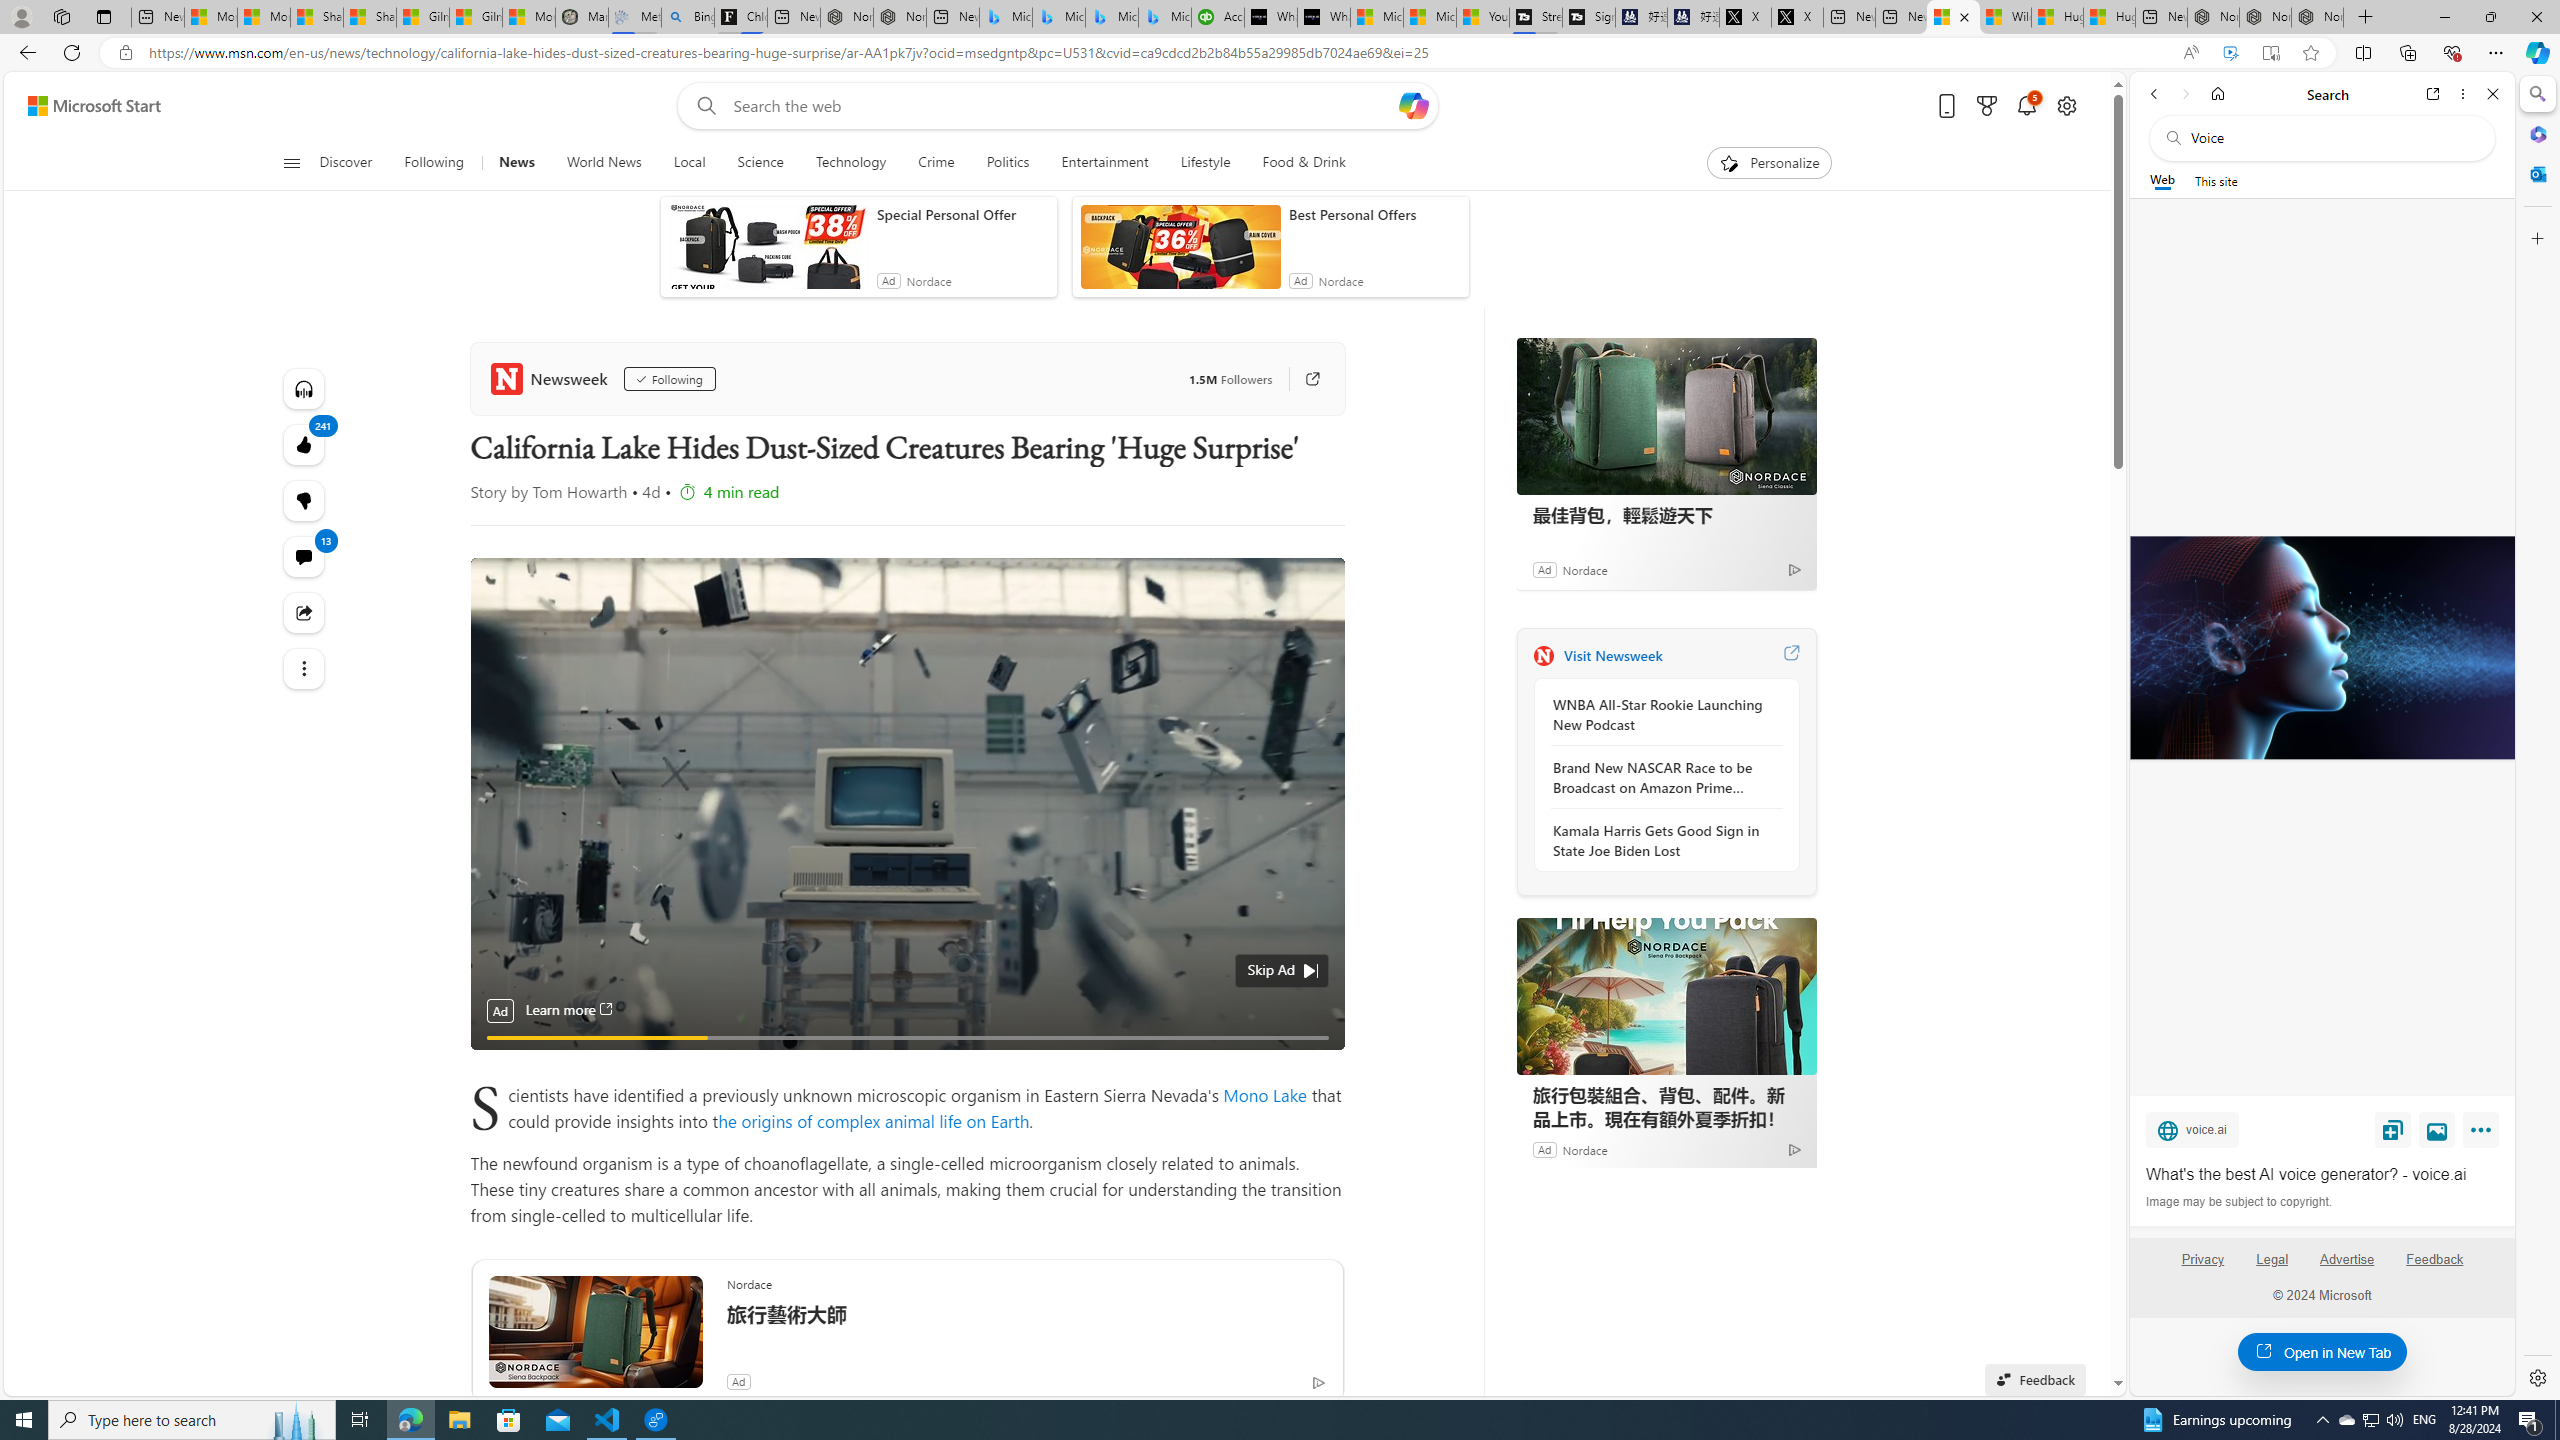 This screenshot has width=2560, height=1440. Describe the element at coordinates (569, 1010) in the screenshot. I see `Learn more` at that location.